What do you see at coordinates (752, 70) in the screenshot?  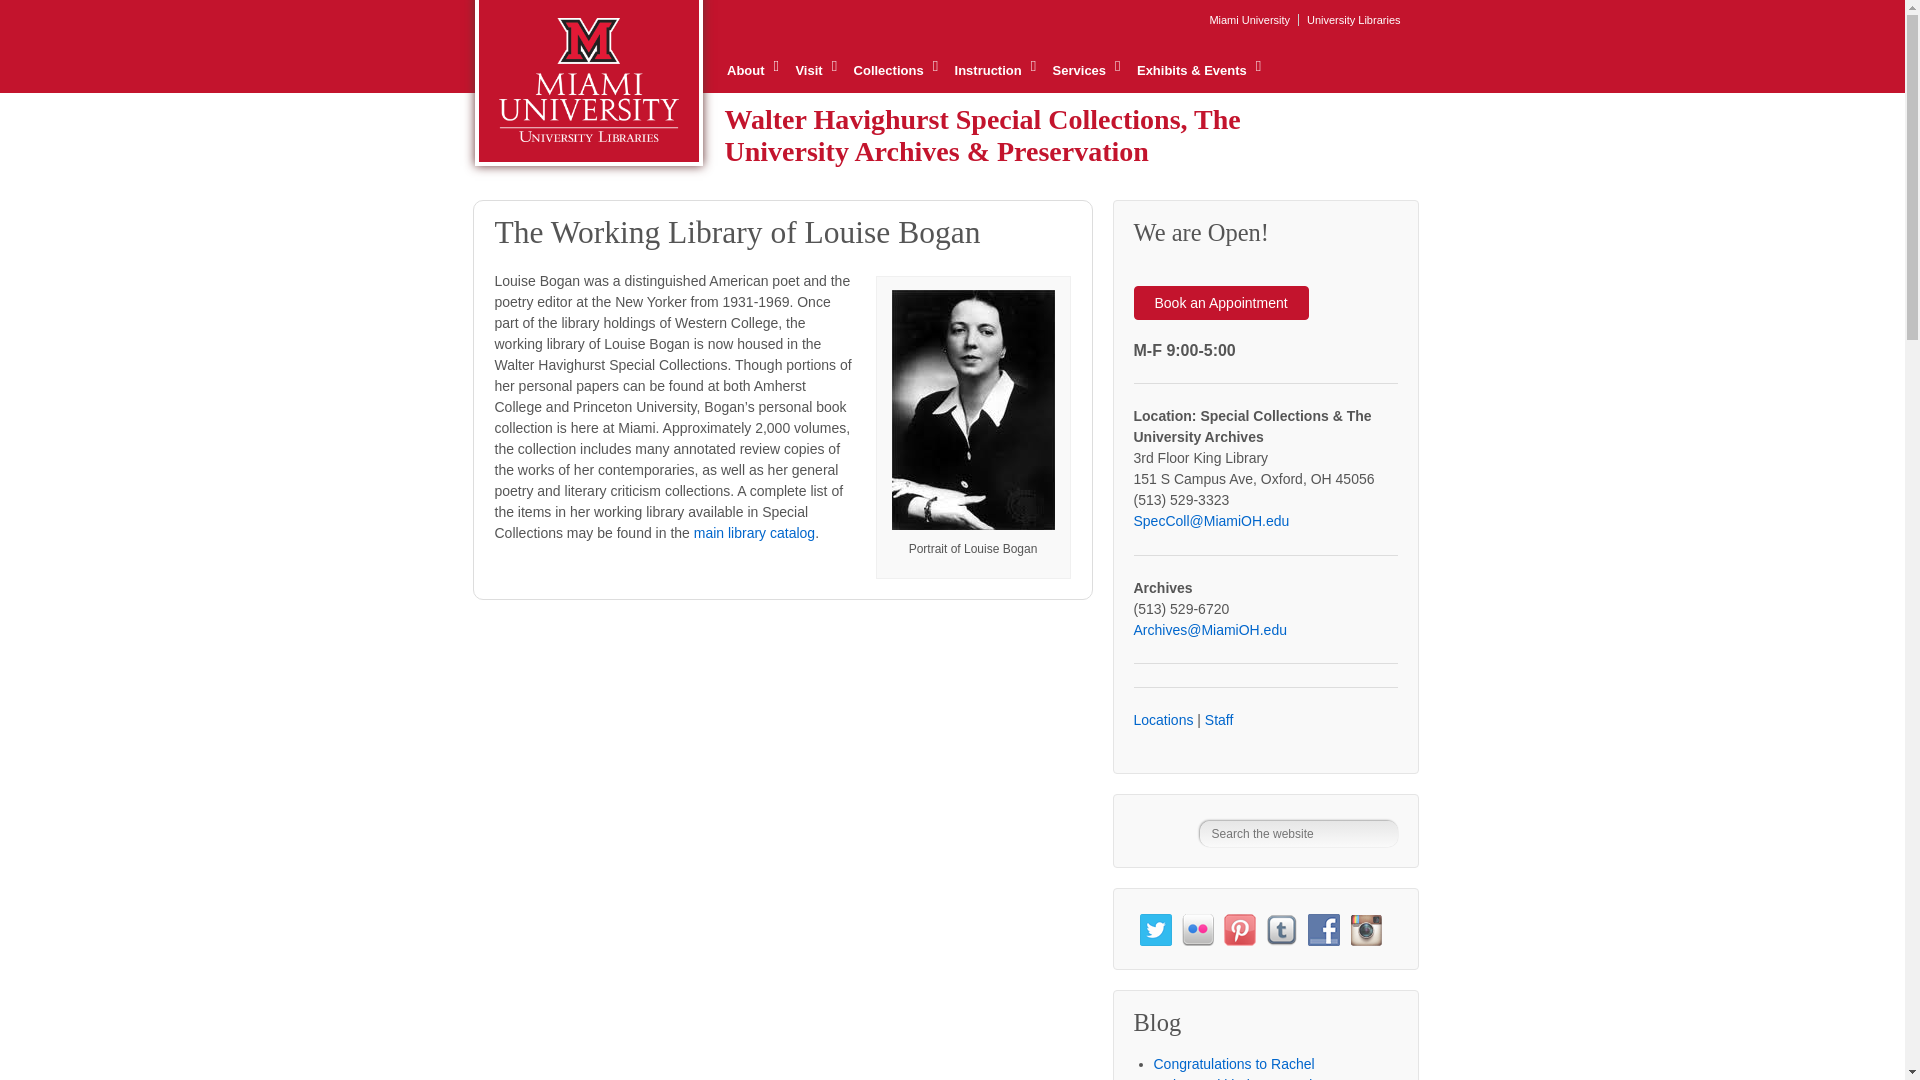 I see `About` at bounding box center [752, 70].